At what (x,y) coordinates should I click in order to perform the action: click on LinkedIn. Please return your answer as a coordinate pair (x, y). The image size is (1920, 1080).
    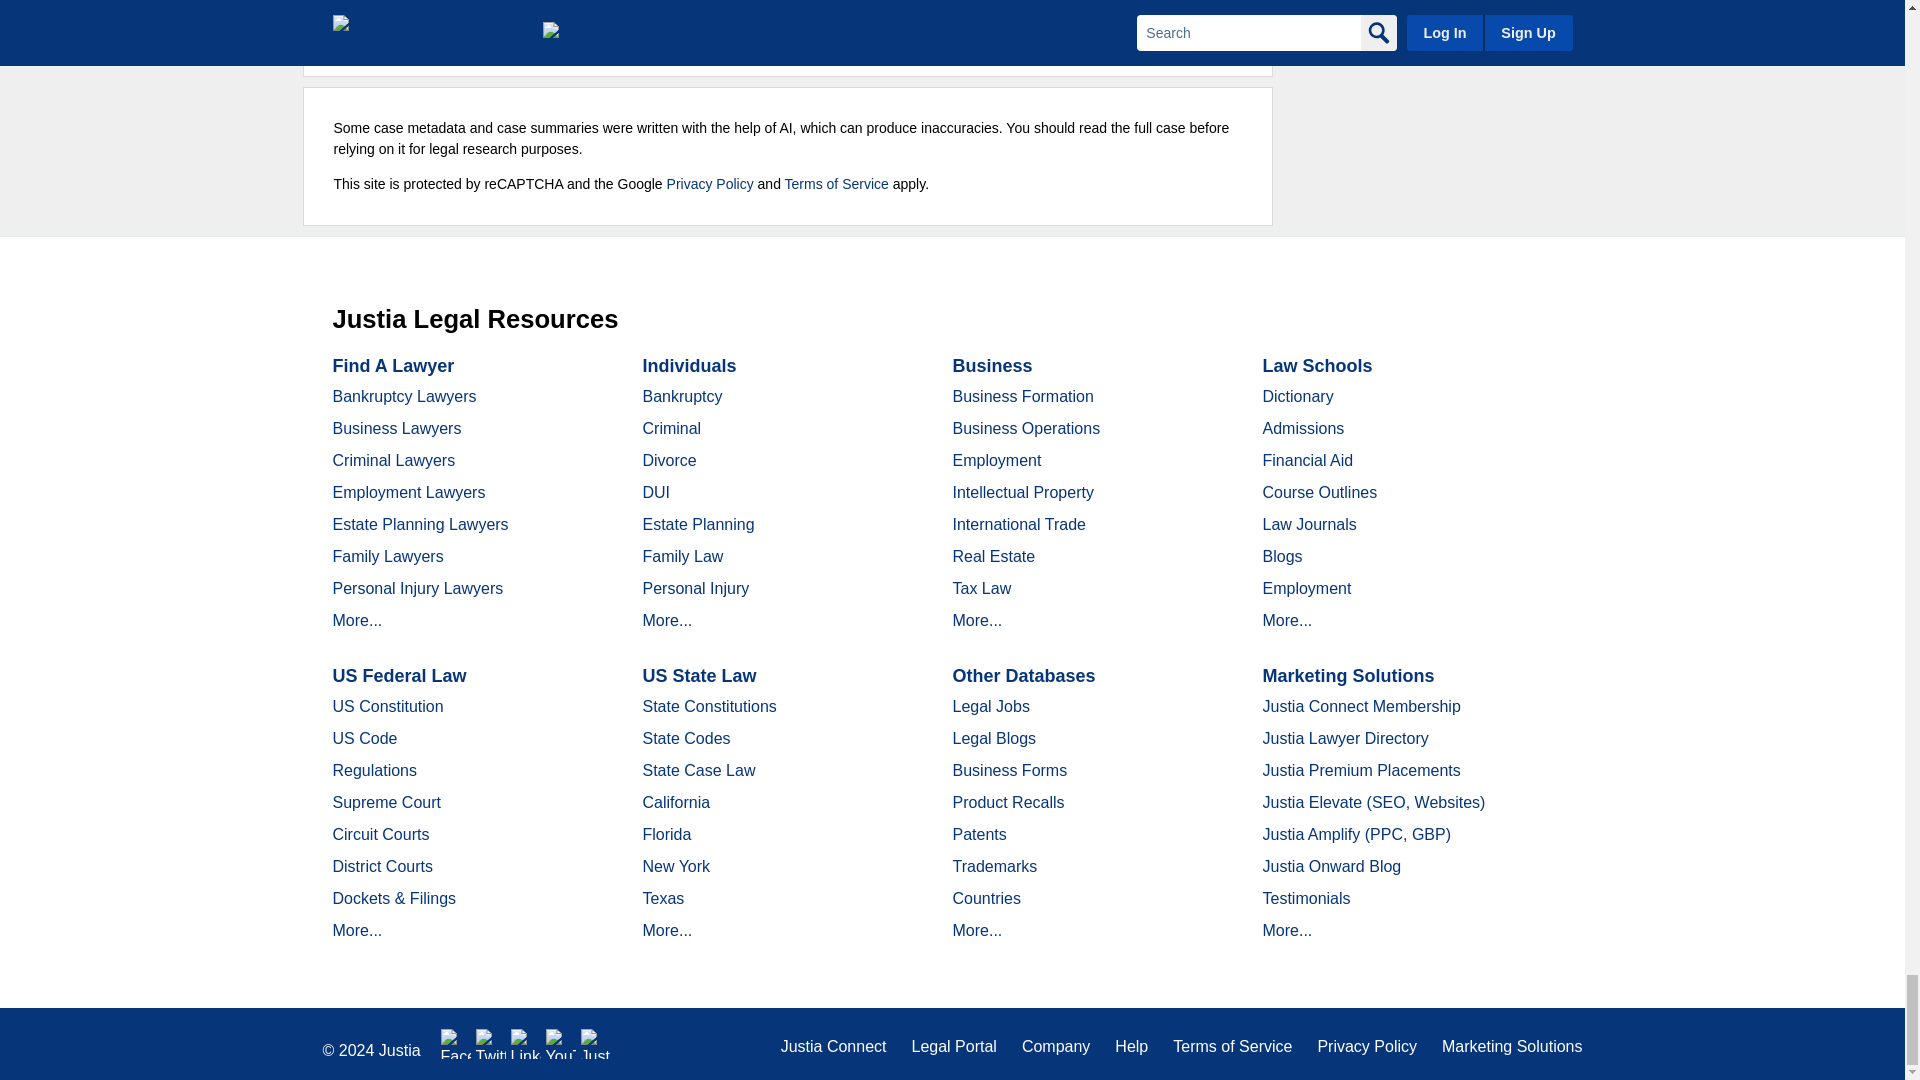
    Looking at the image, I should click on (526, 1044).